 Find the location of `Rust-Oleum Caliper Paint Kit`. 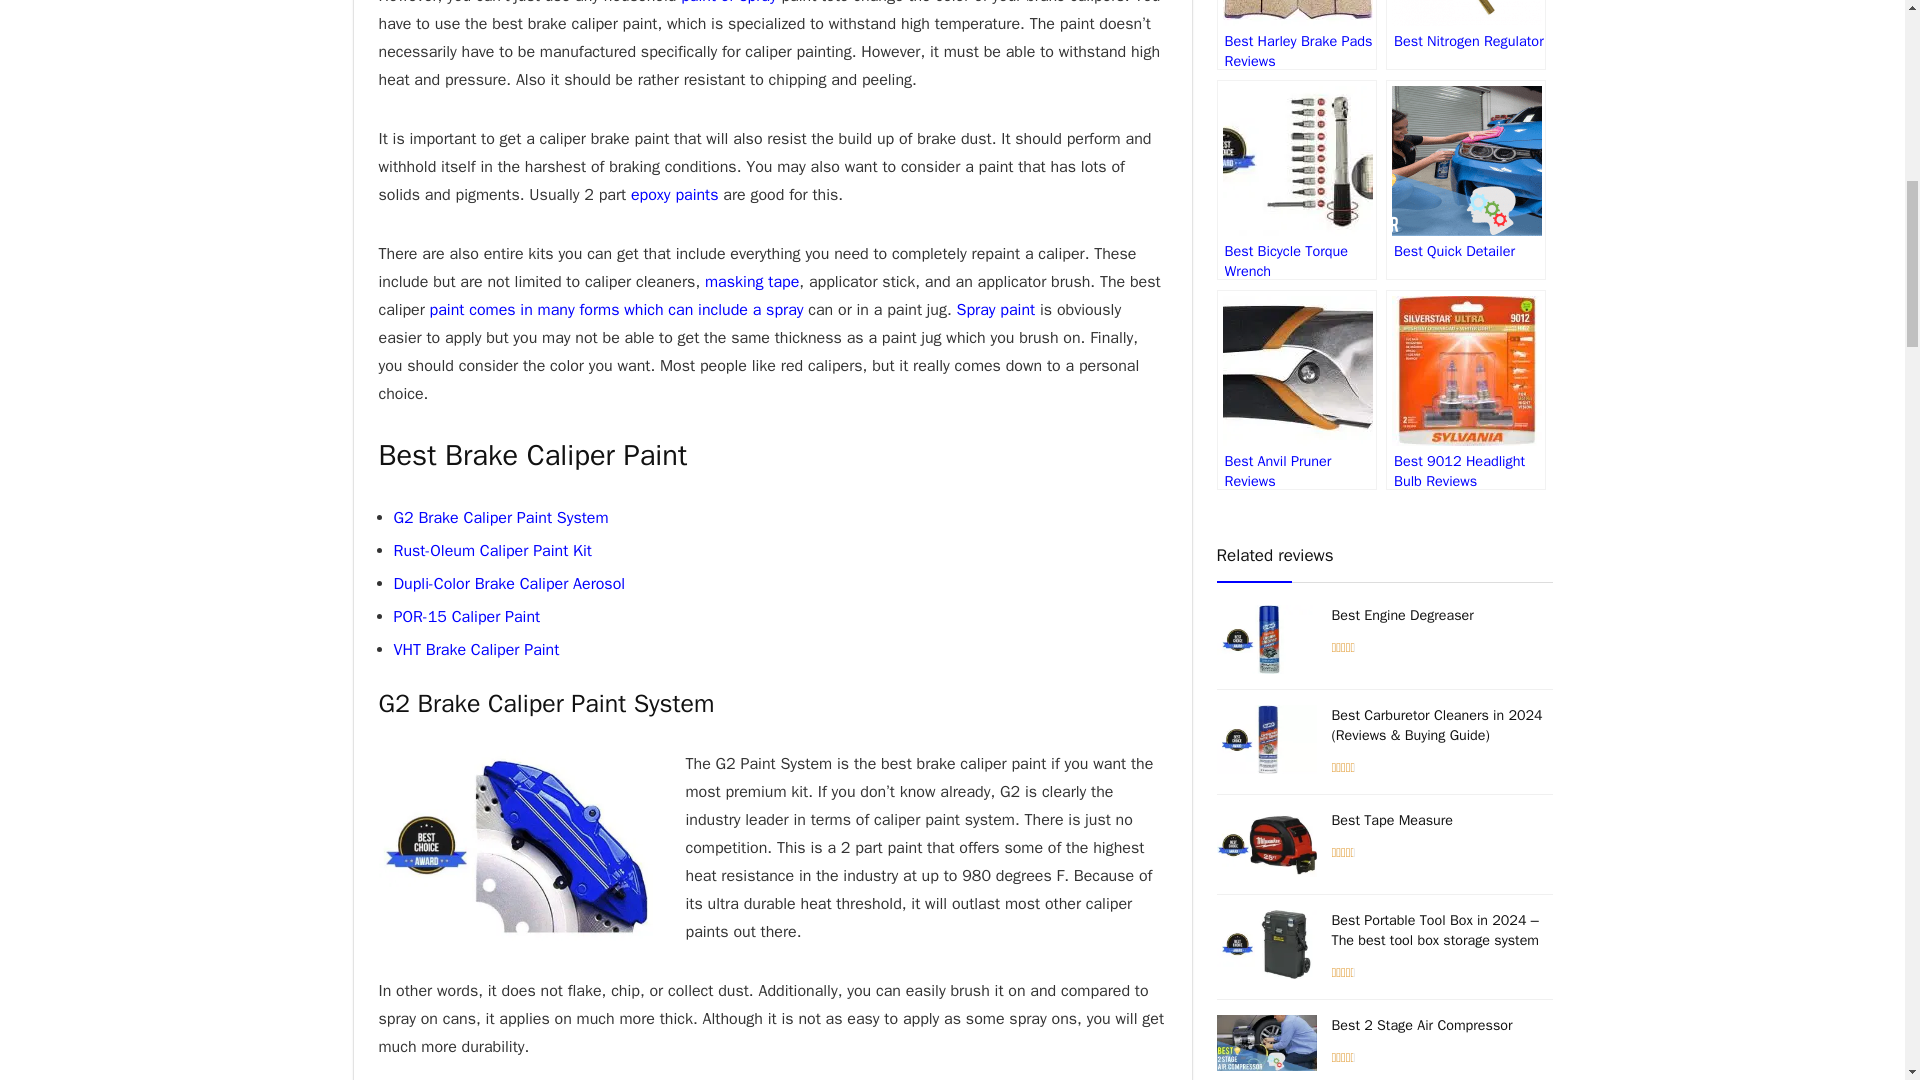

Rust-Oleum Caliper Paint Kit is located at coordinates (492, 550).